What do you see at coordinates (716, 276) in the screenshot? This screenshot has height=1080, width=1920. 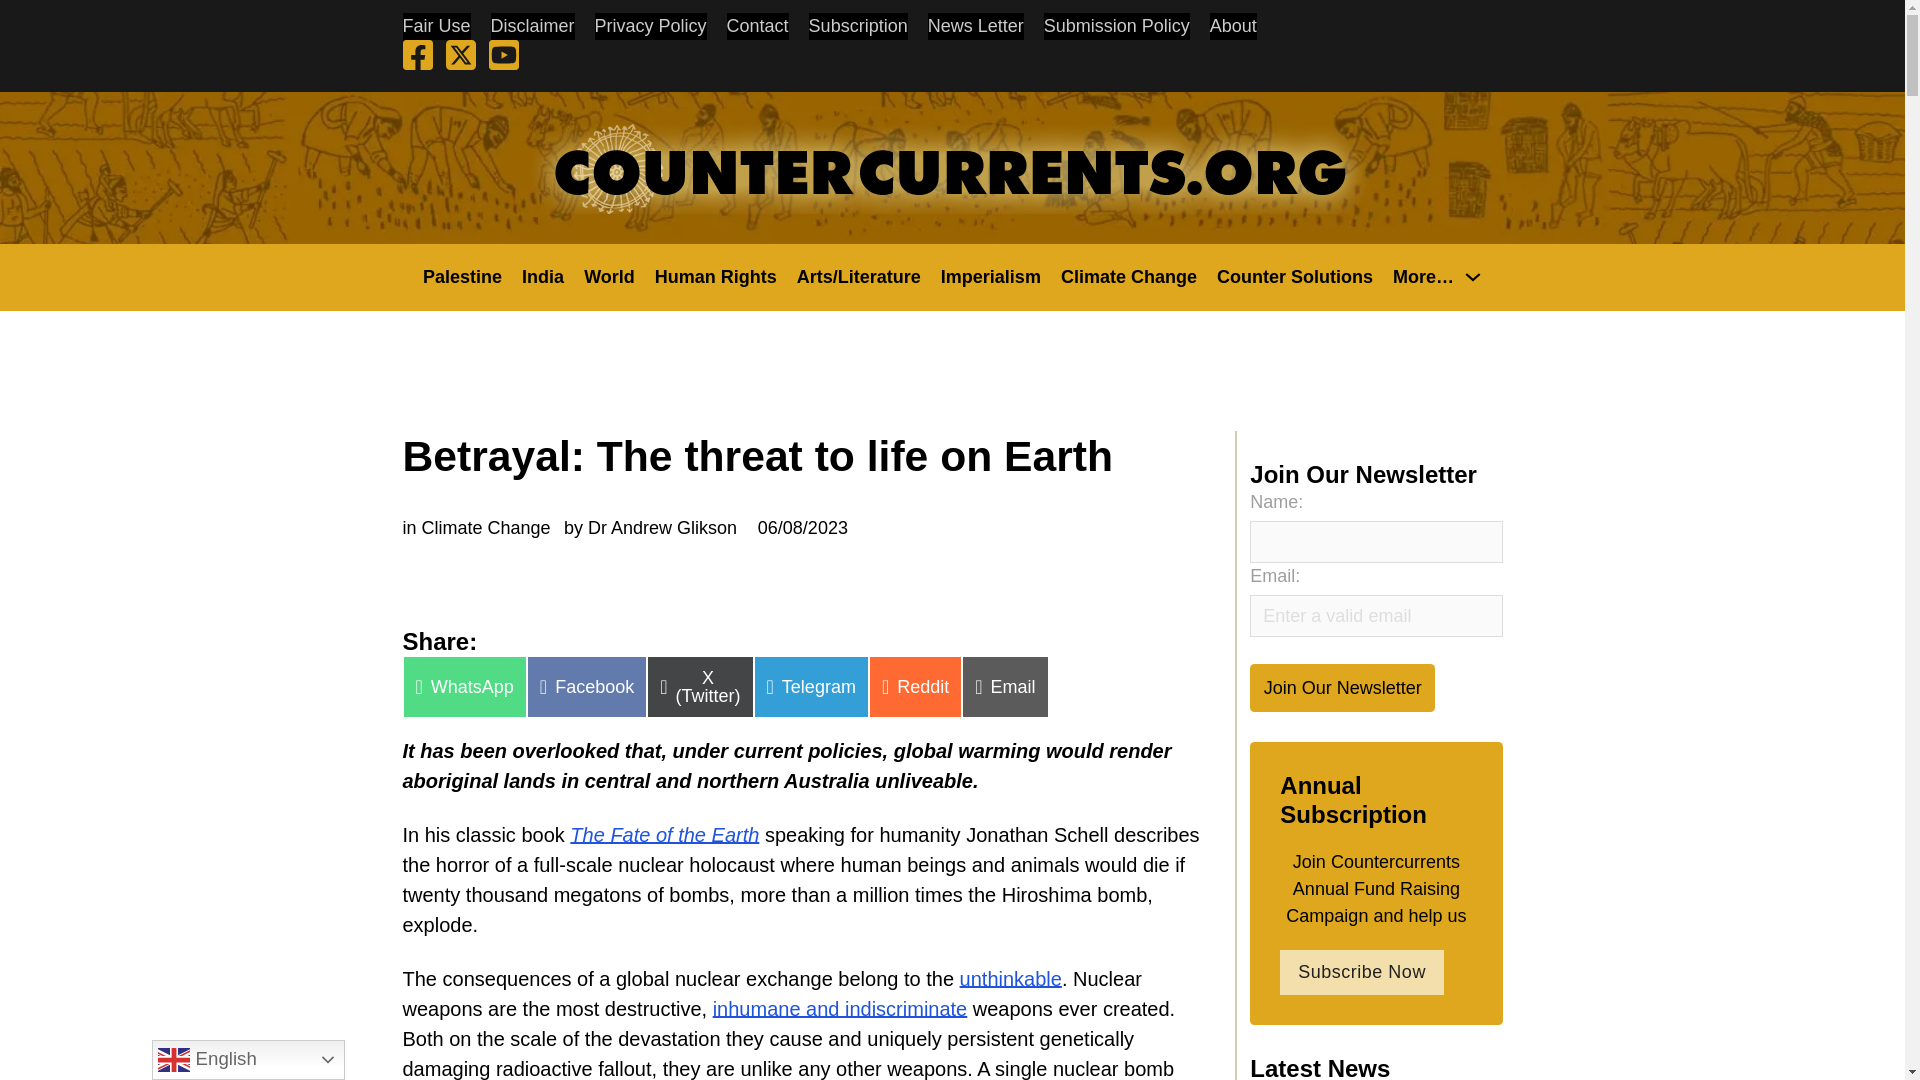 I see `Human Rights` at bounding box center [716, 276].